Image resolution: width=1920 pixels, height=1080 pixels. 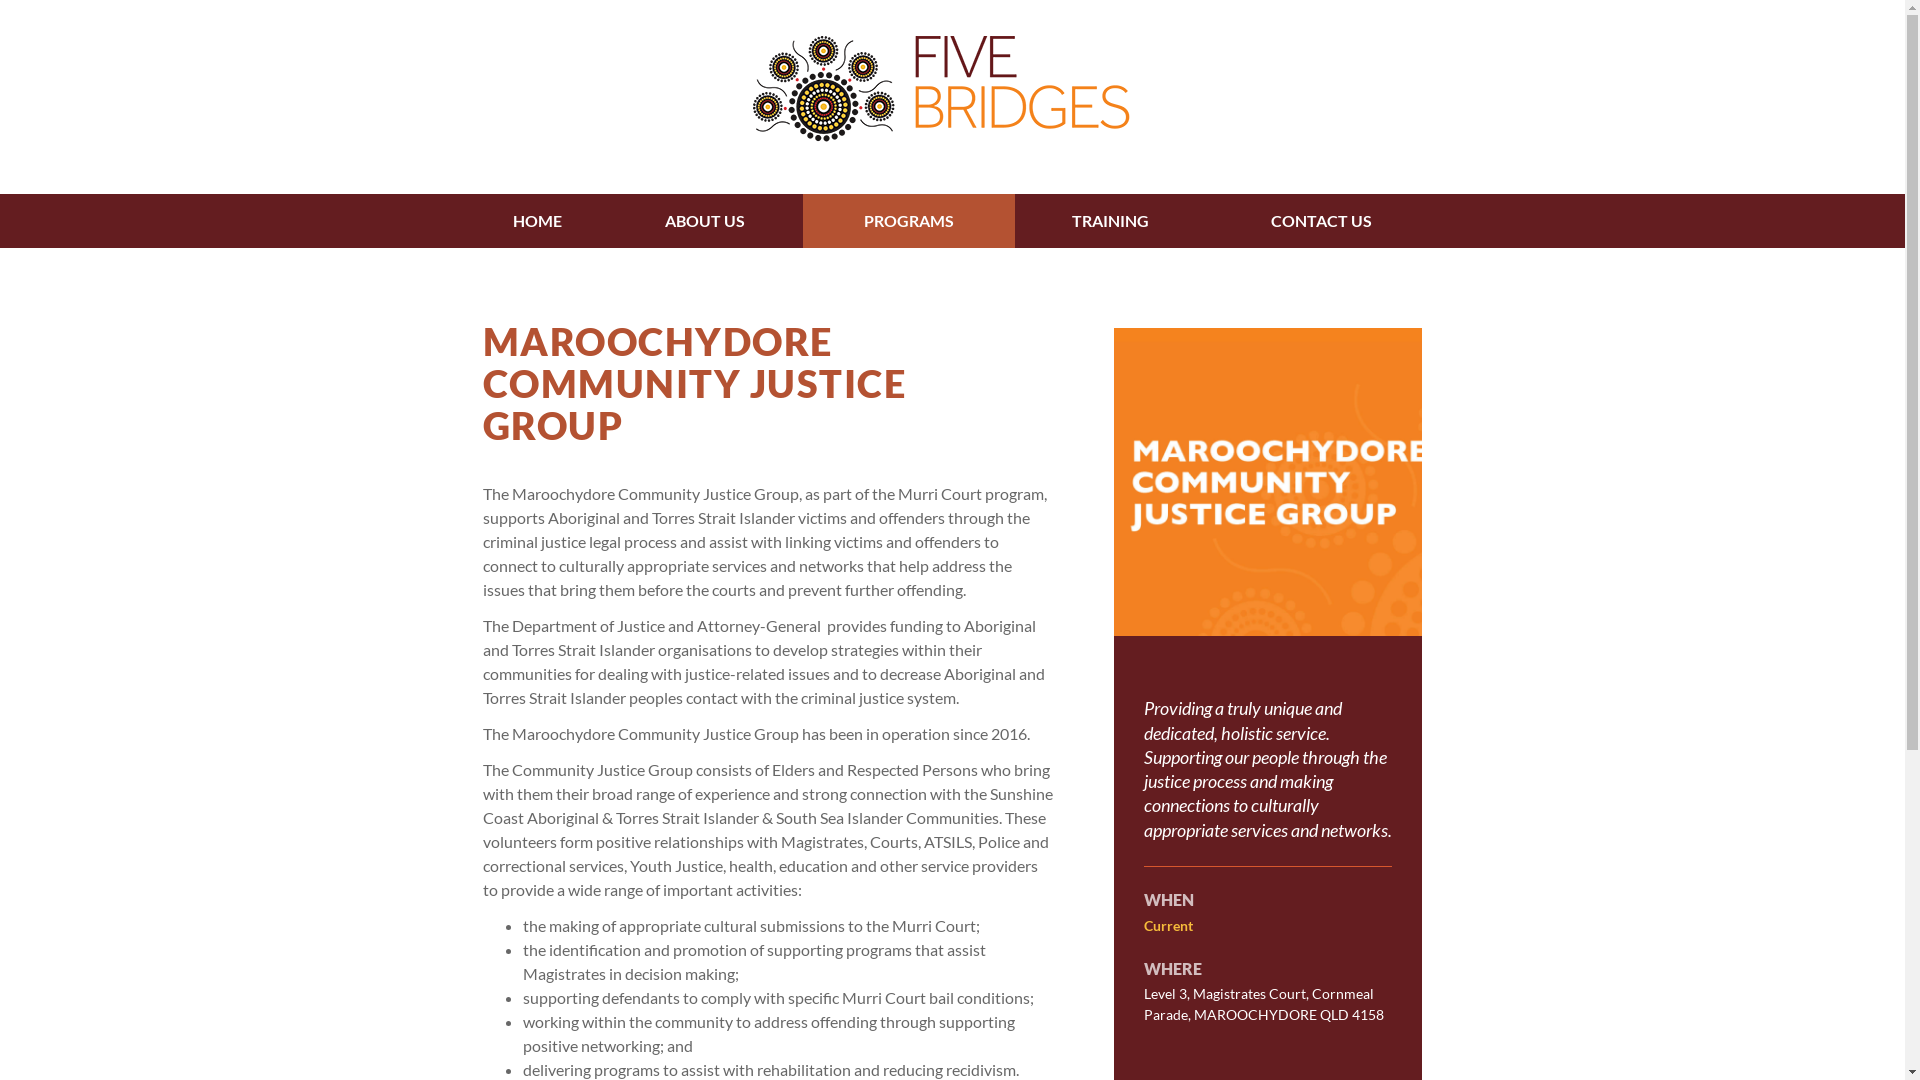 What do you see at coordinates (1321, 221) in the screenshot?
I see `CONTACT US` at bounding box center [1321, 221].